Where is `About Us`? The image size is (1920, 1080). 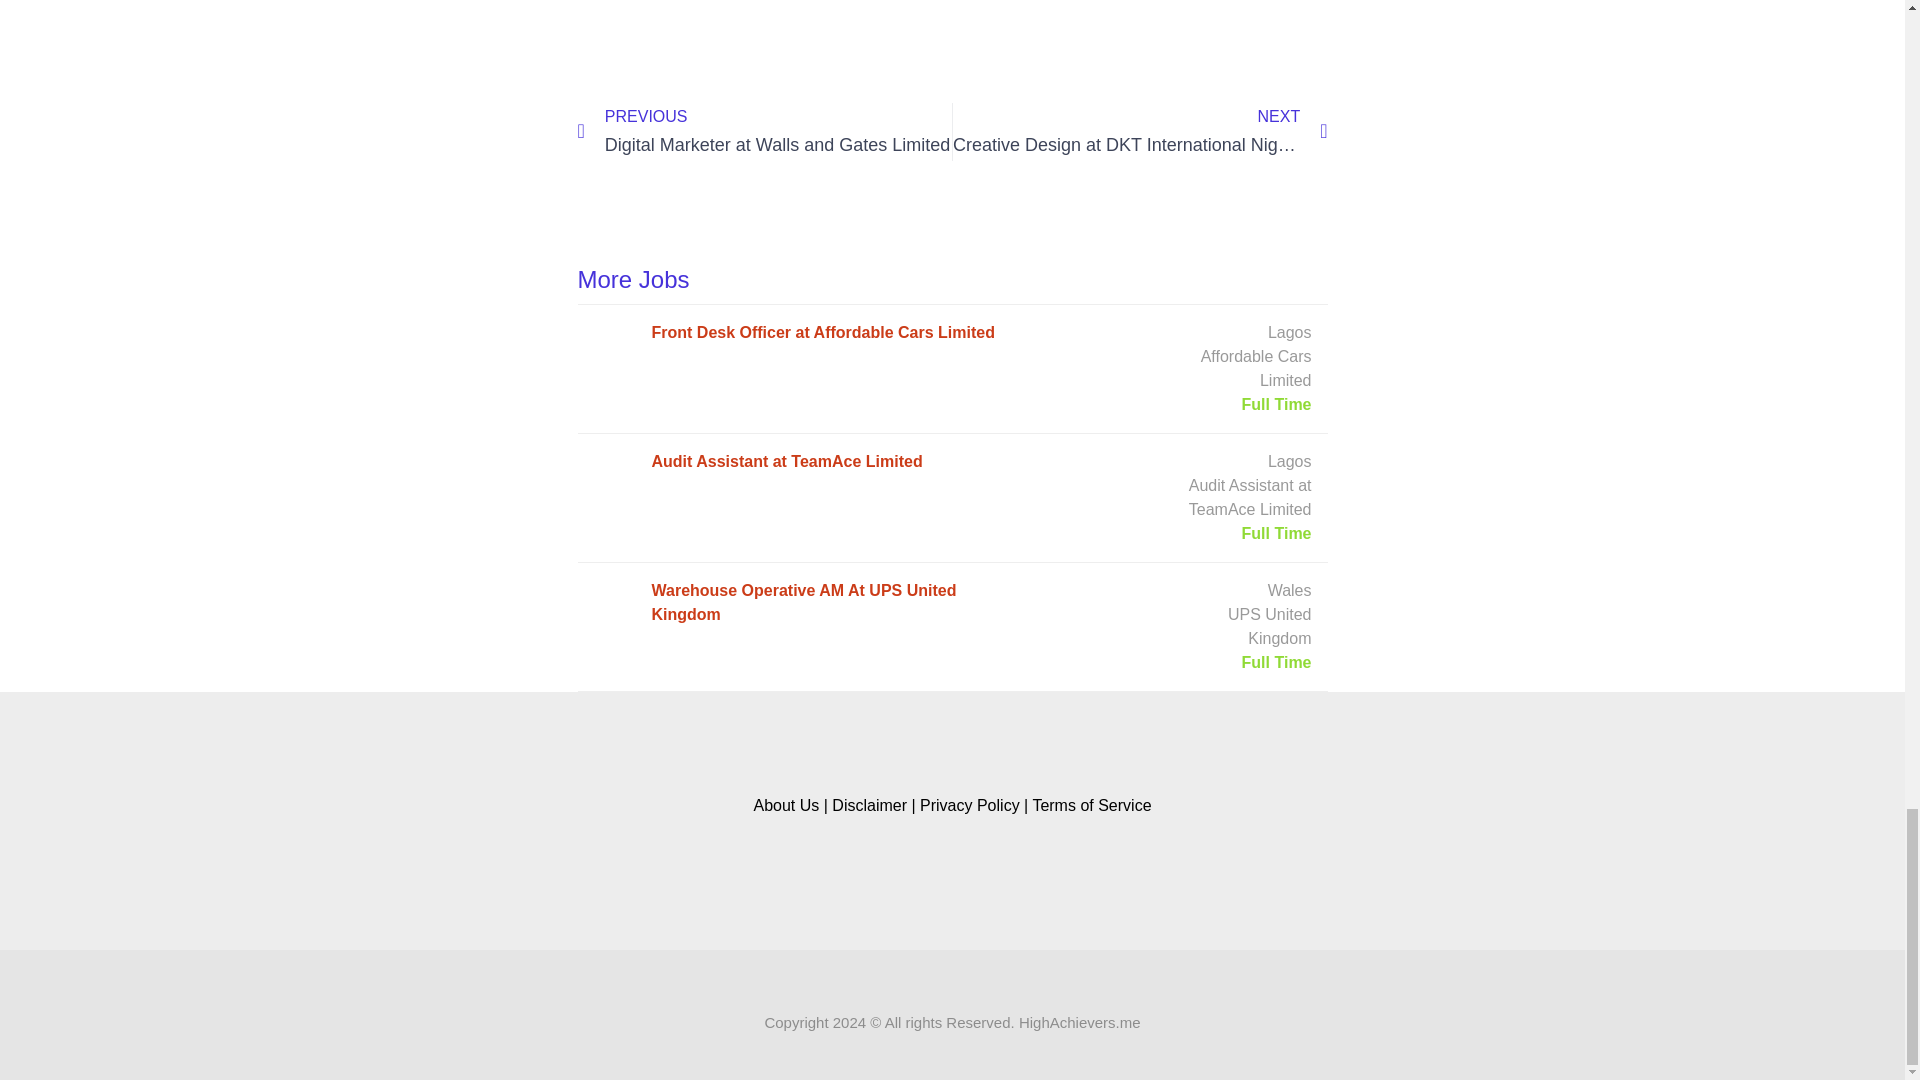 About Us is located at coordinates (1140, 131).